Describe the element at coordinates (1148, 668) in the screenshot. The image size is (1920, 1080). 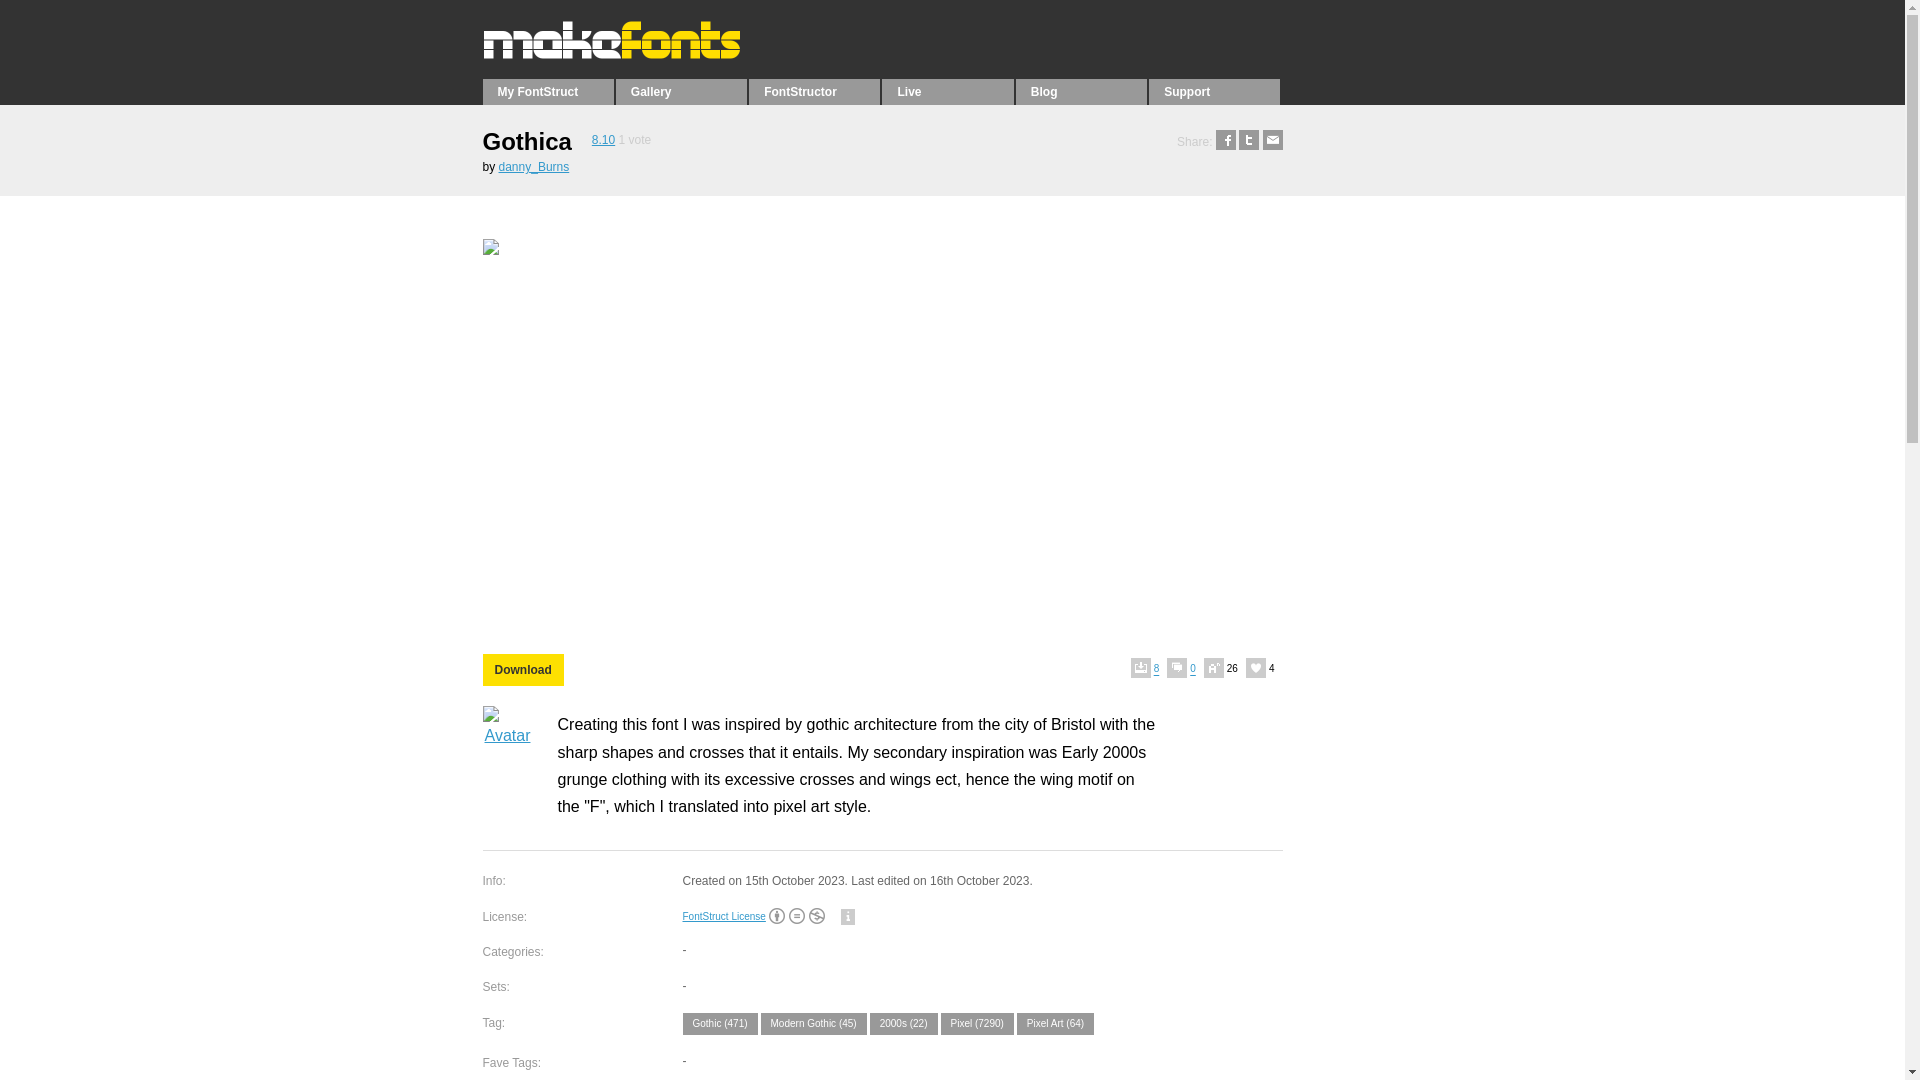
I see `8` at that location.